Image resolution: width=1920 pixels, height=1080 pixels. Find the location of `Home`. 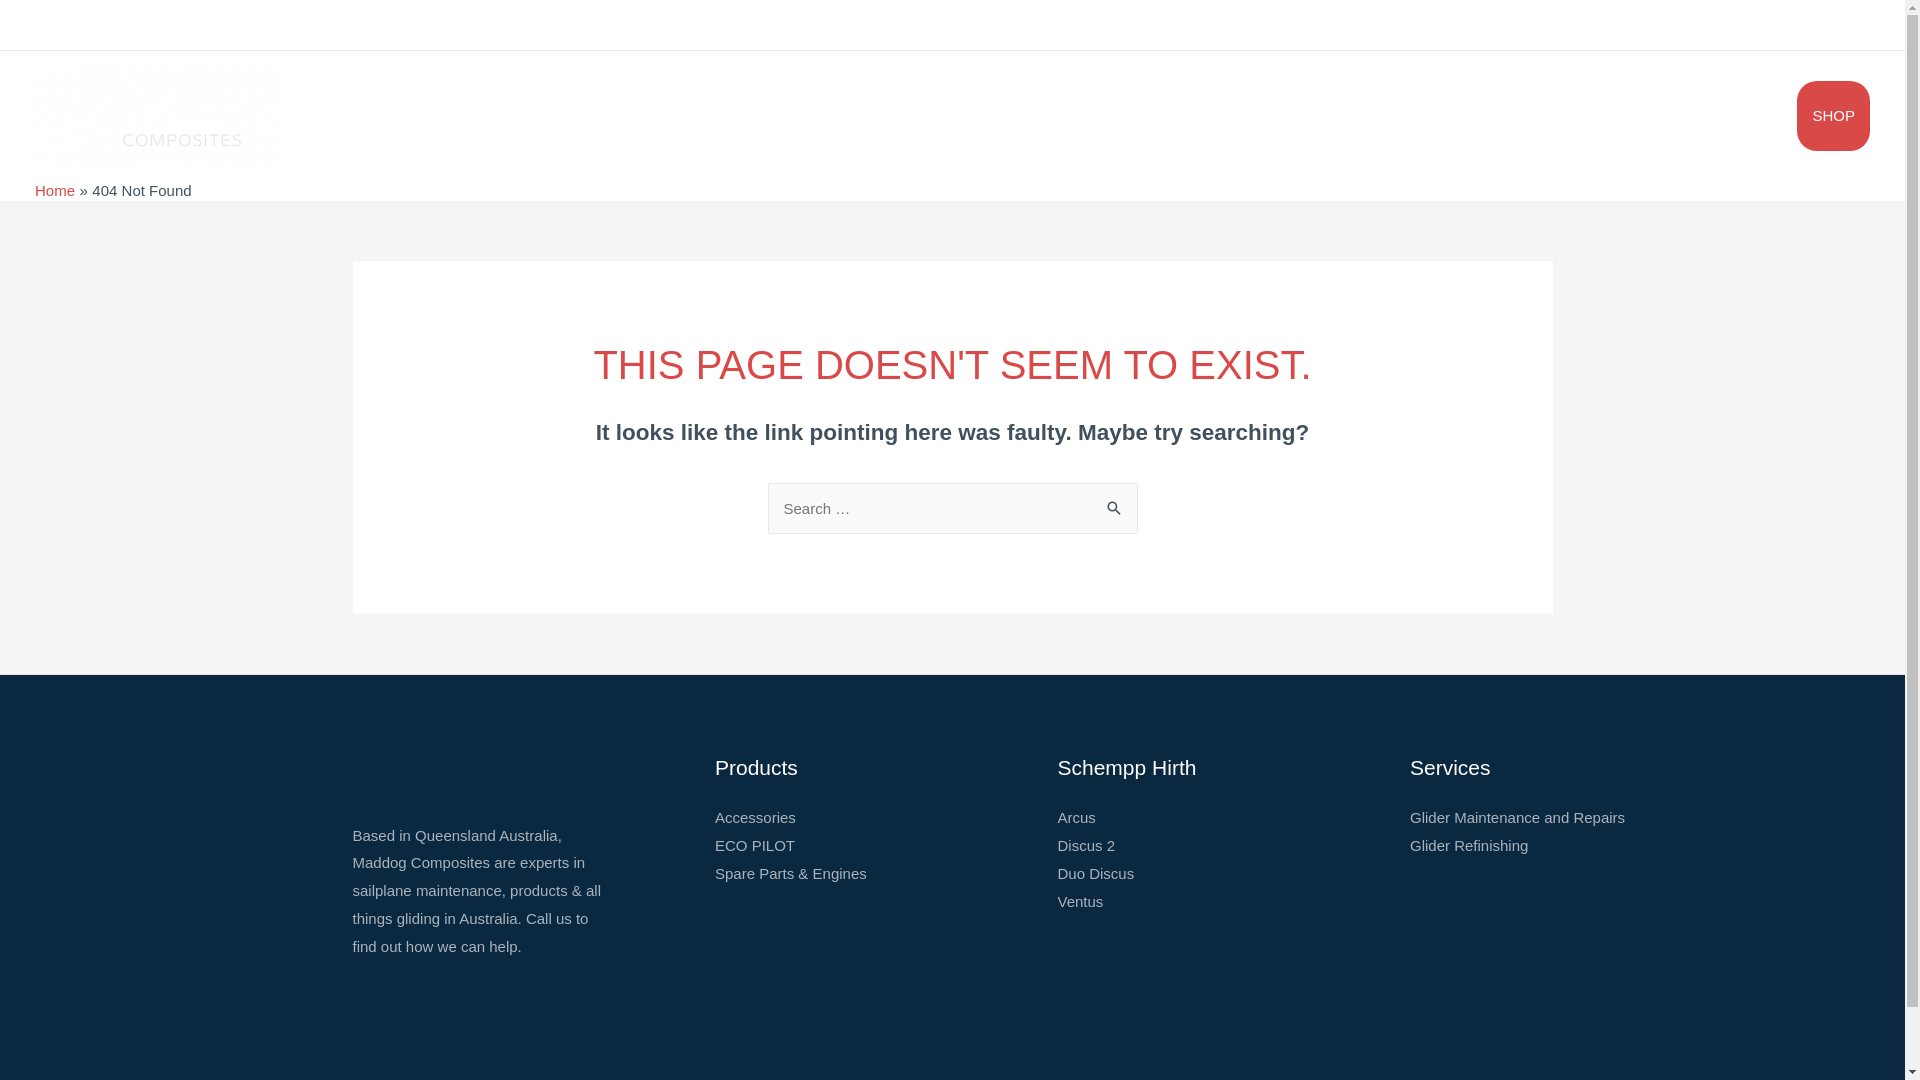

Home is located at coordinates (55, 190).